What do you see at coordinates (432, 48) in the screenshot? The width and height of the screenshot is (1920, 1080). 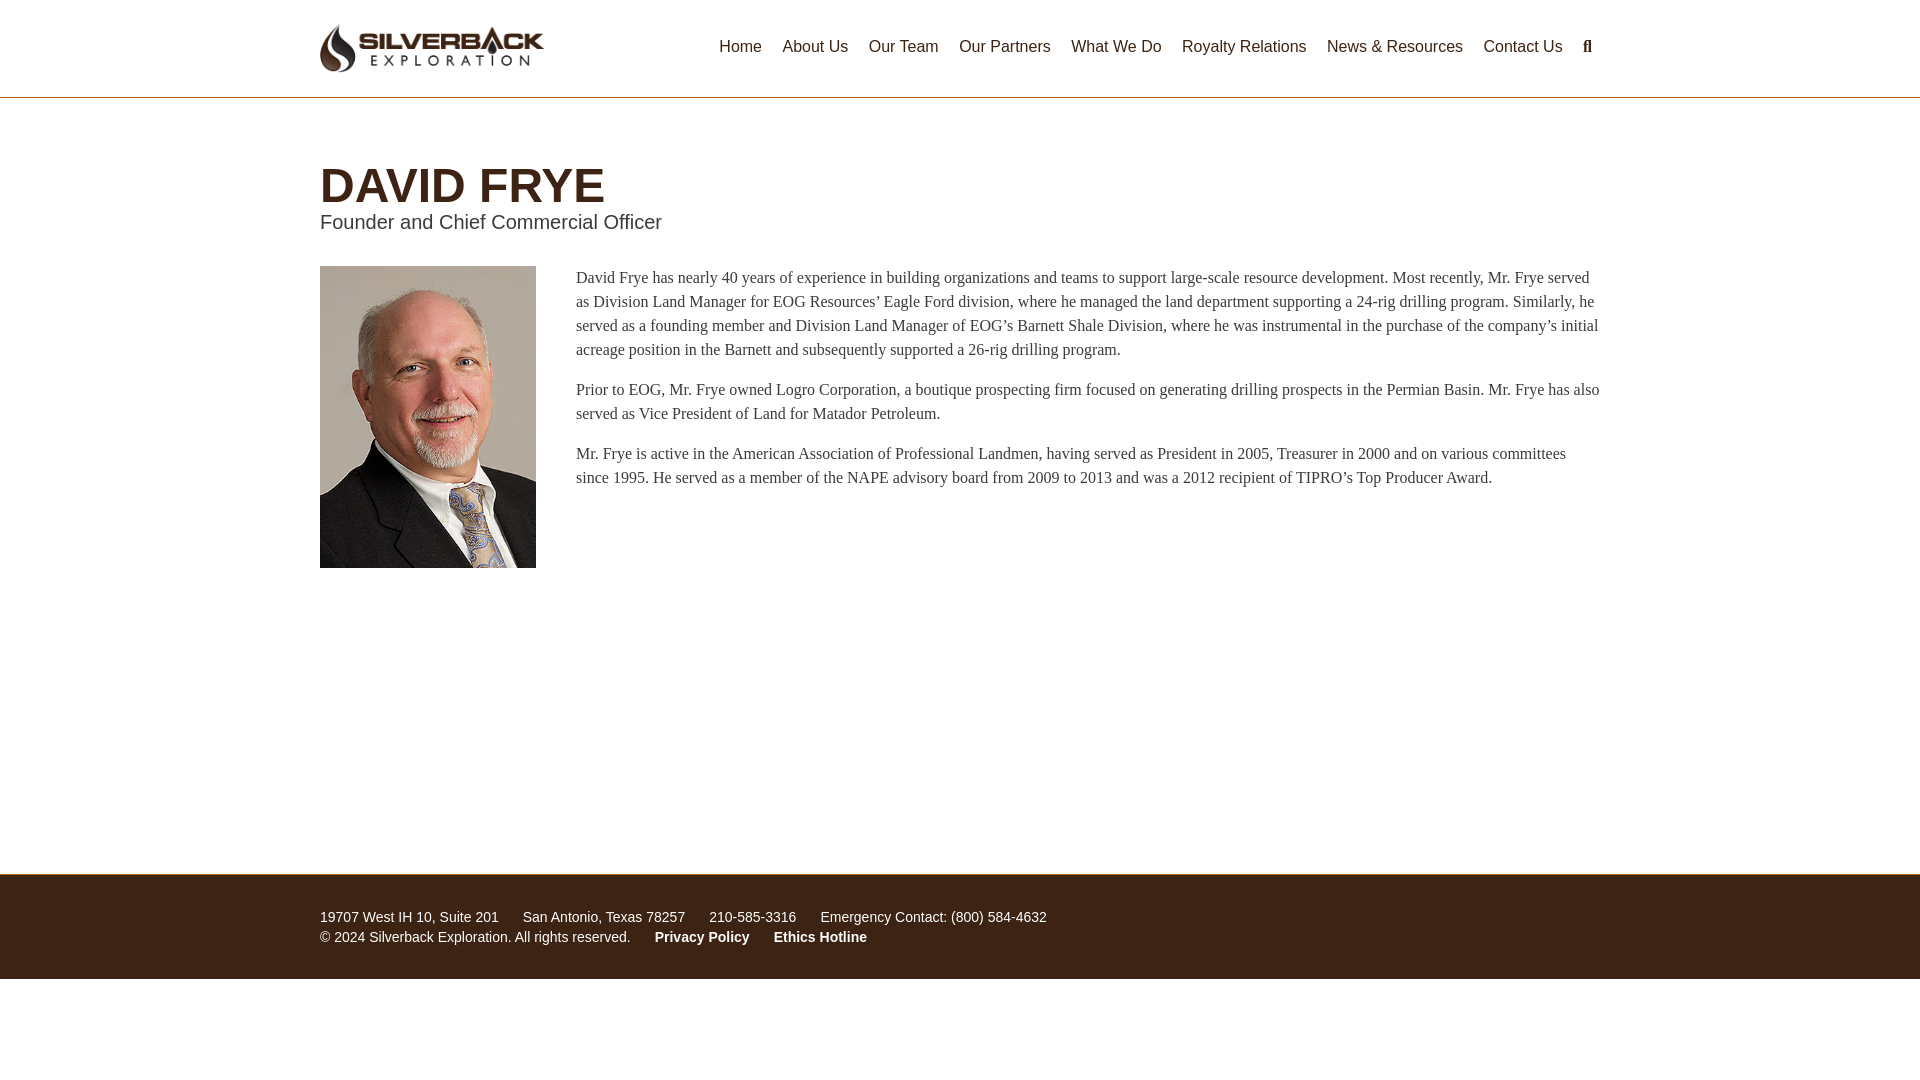 I see `Home` at bounding box center [432, 48].